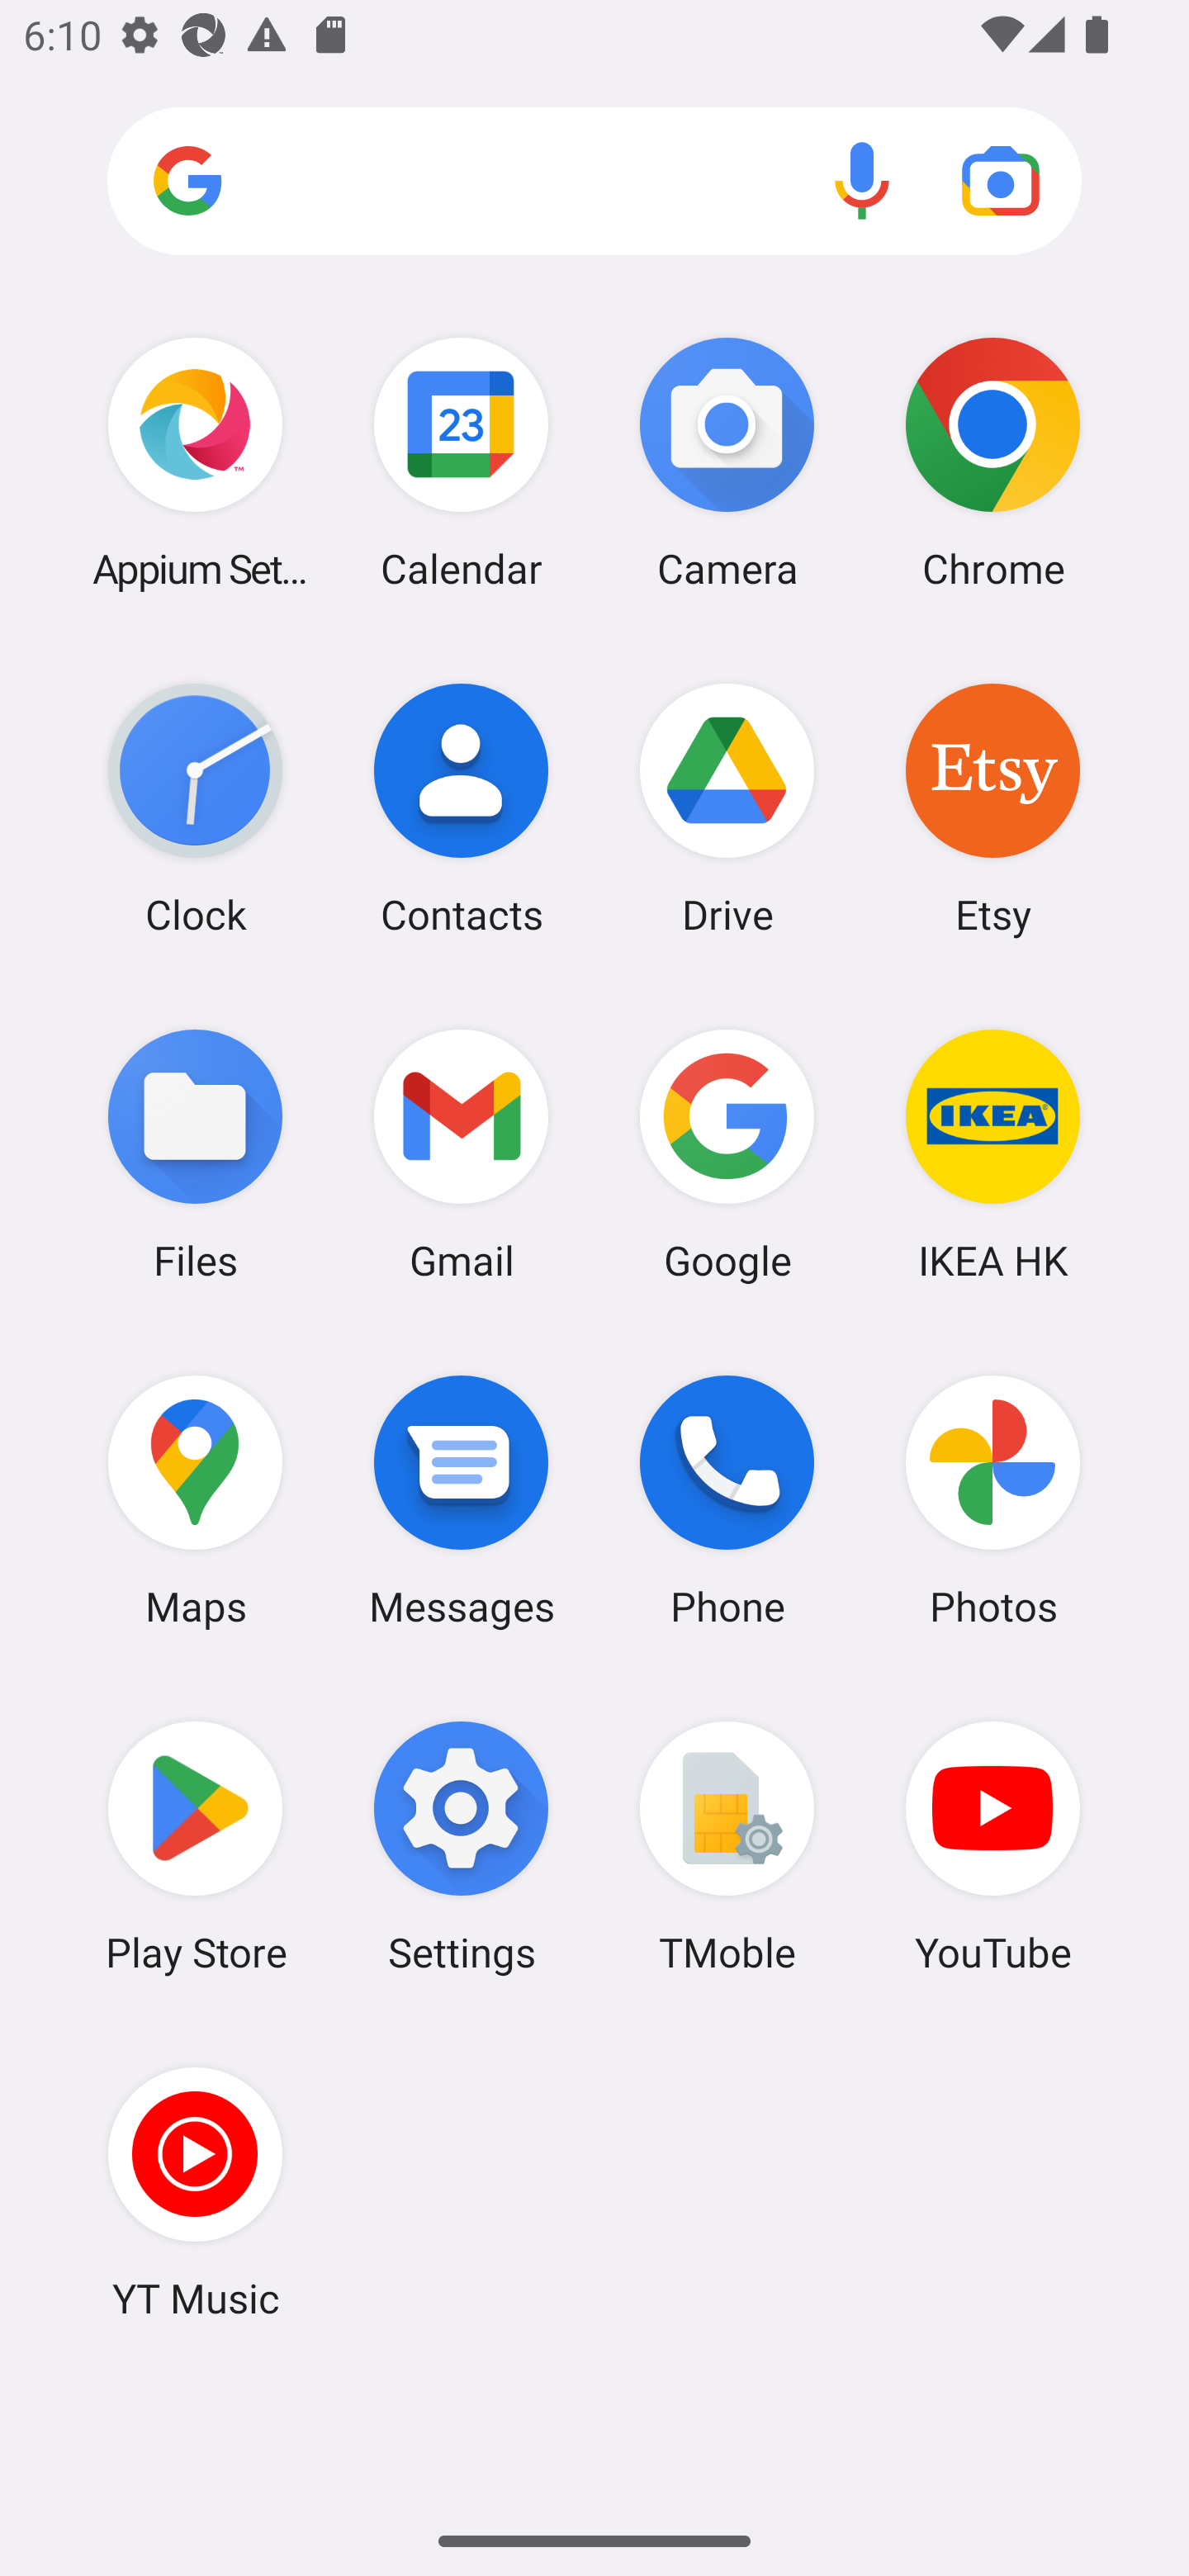  I want to click on Appium Settings, so click(195, 462).